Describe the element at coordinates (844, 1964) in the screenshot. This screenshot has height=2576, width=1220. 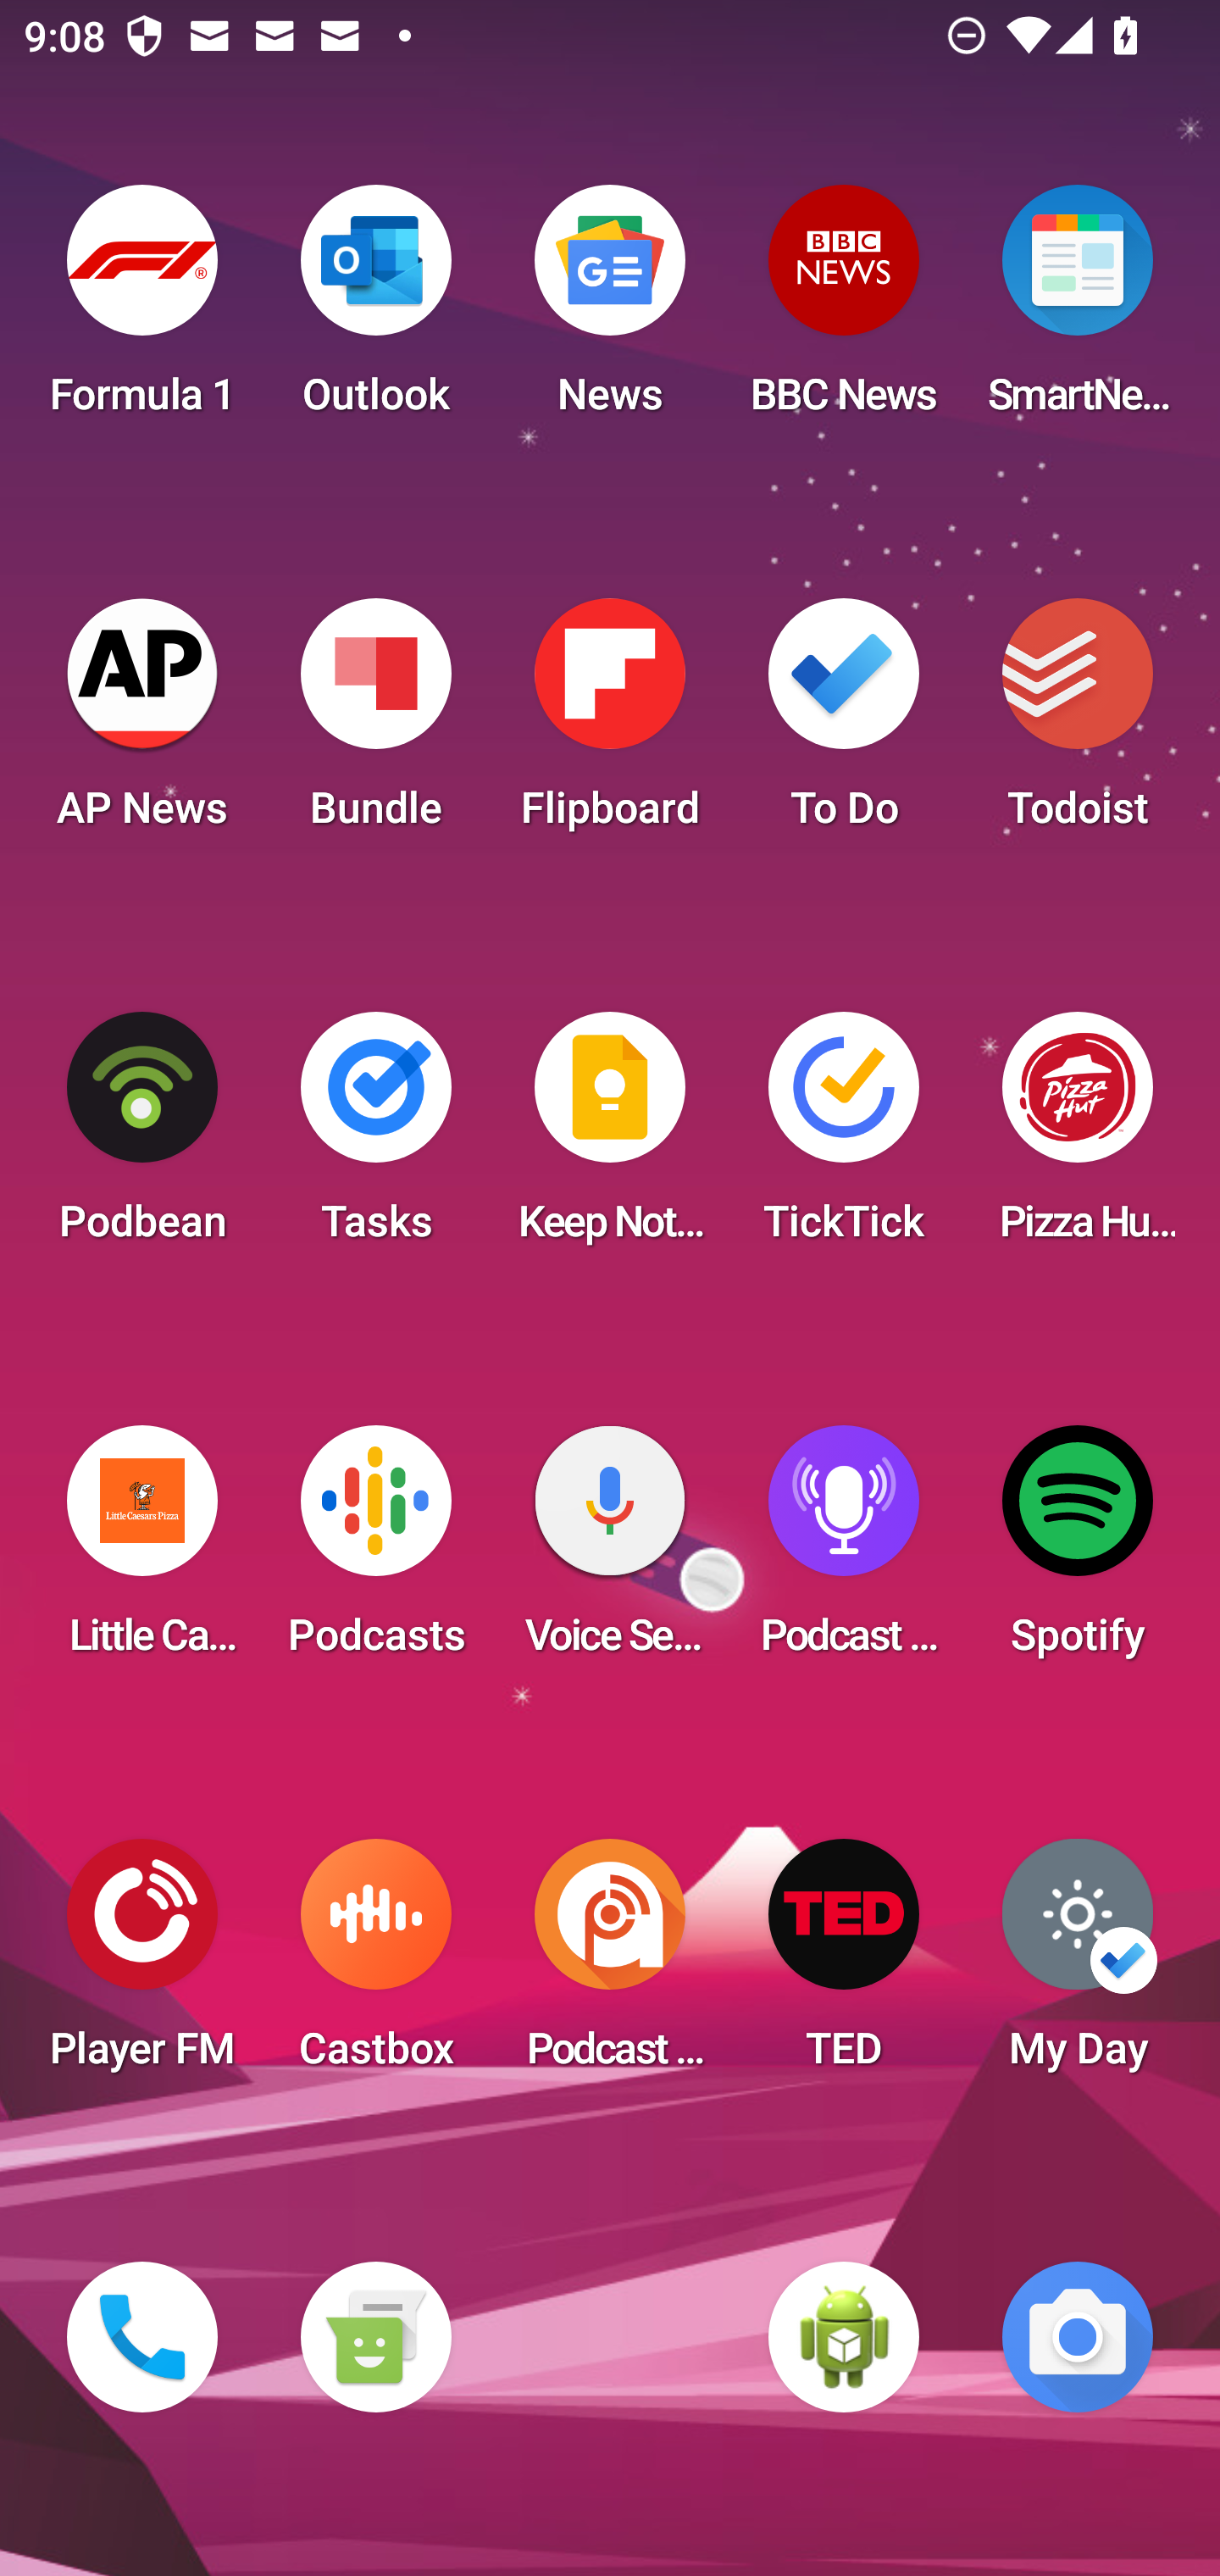
I see `TED` at that location.